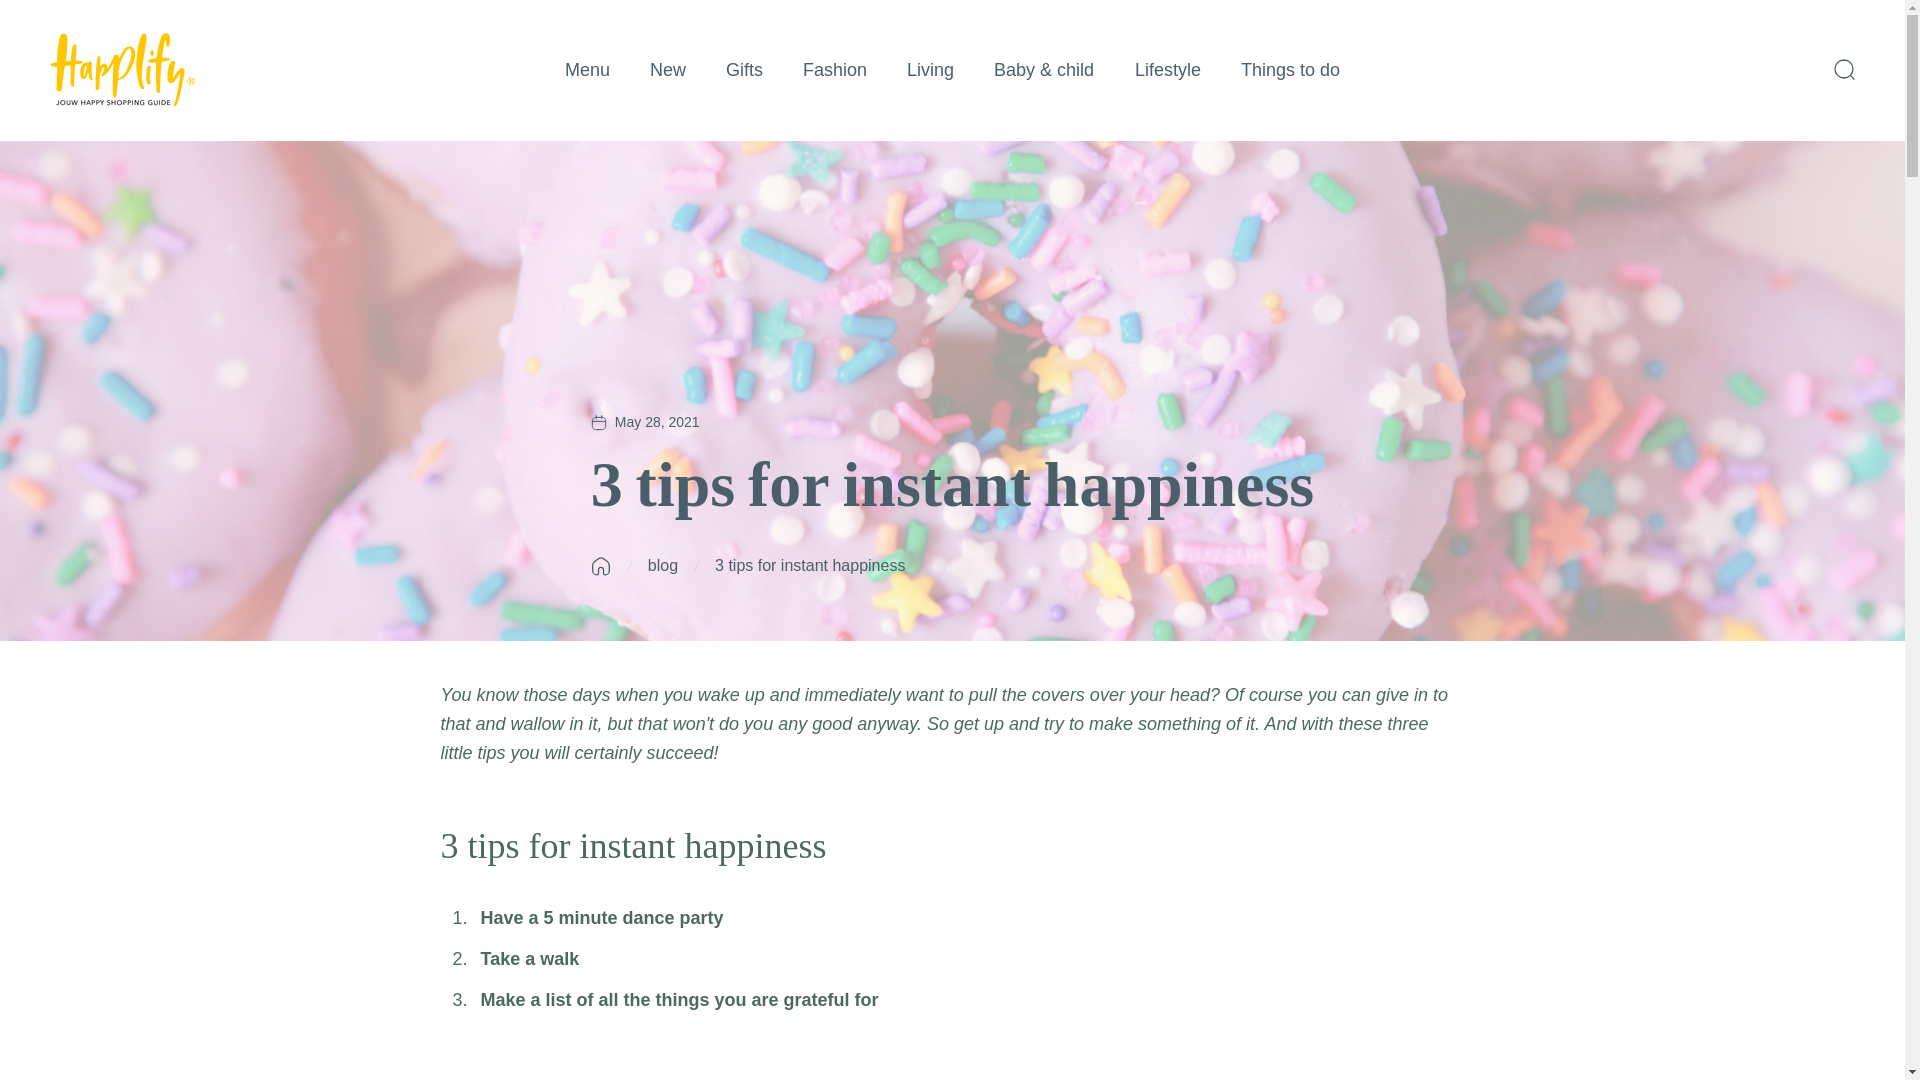  Describe the element at coordinates (600, 566) in the screenshot. I see `Back to the frontpage` at that location.